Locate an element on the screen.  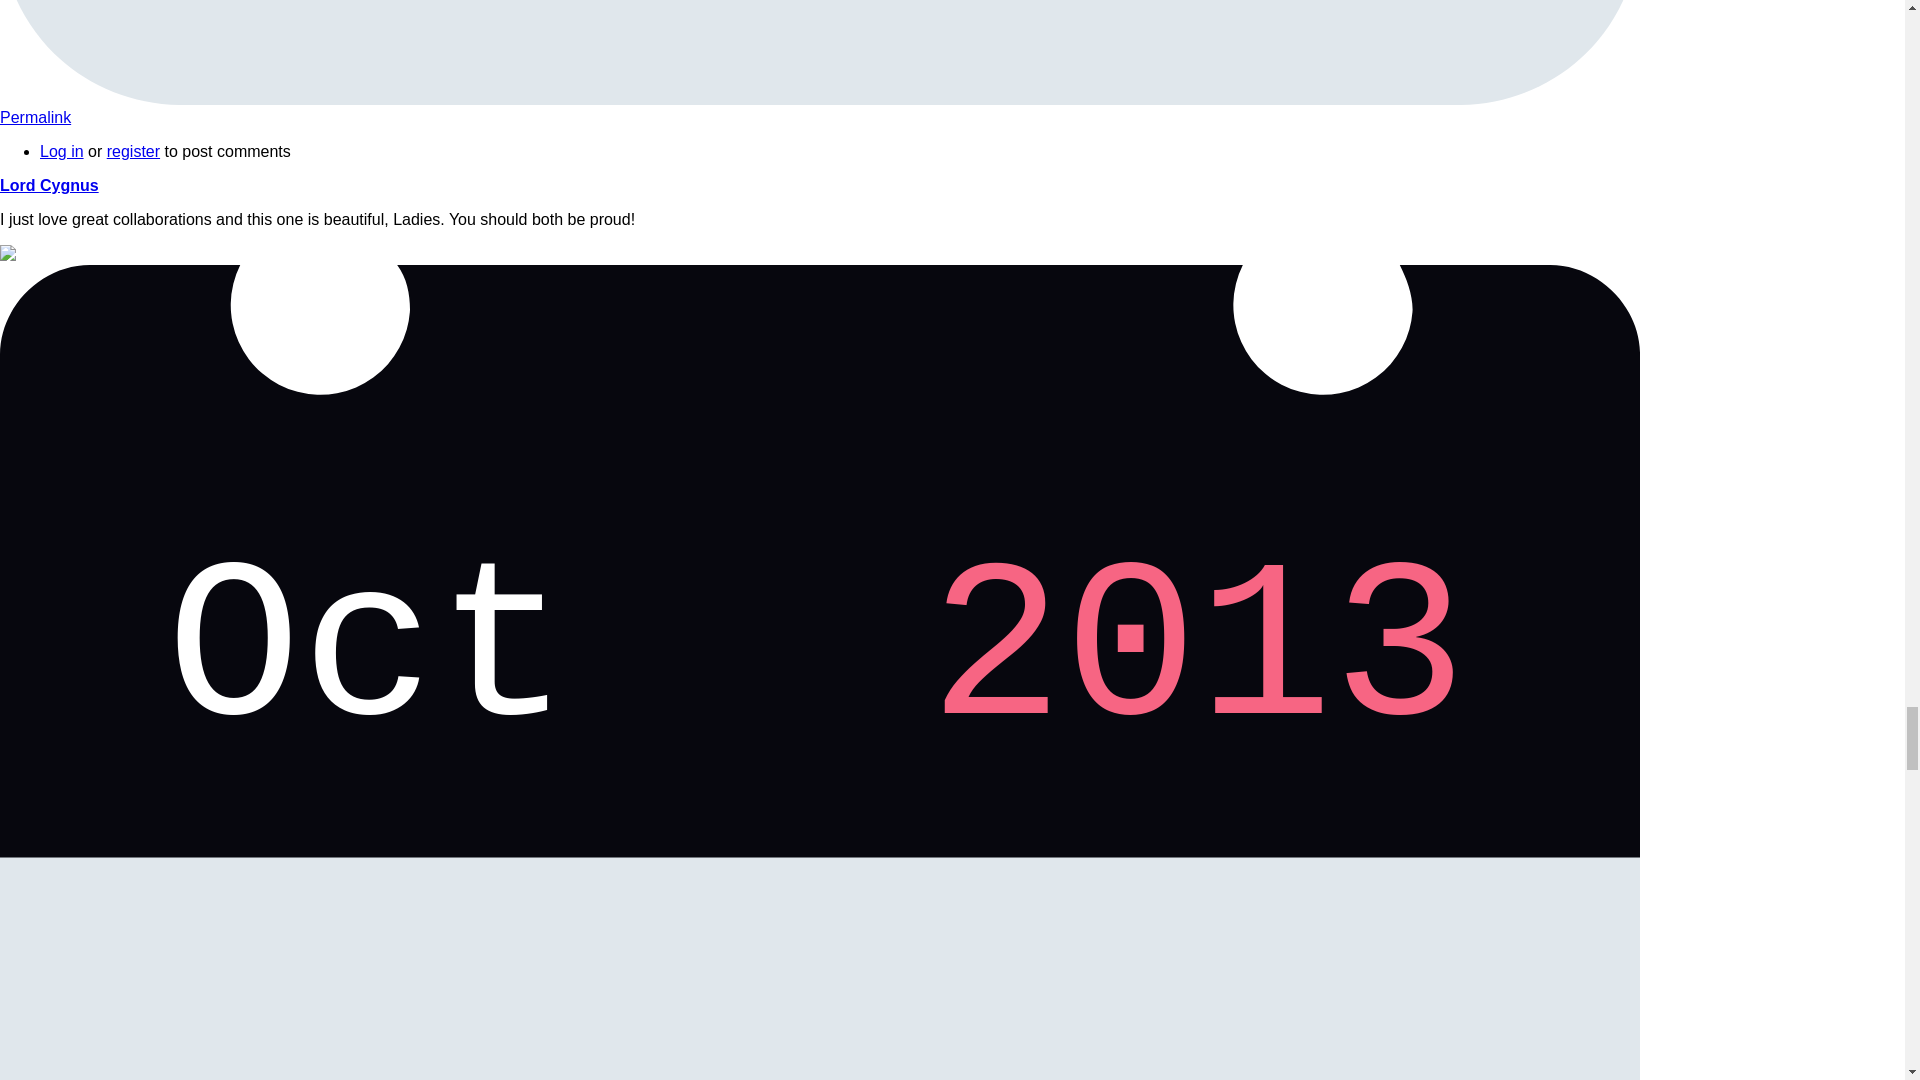
View user profile. is located at coordinates (820, 52).